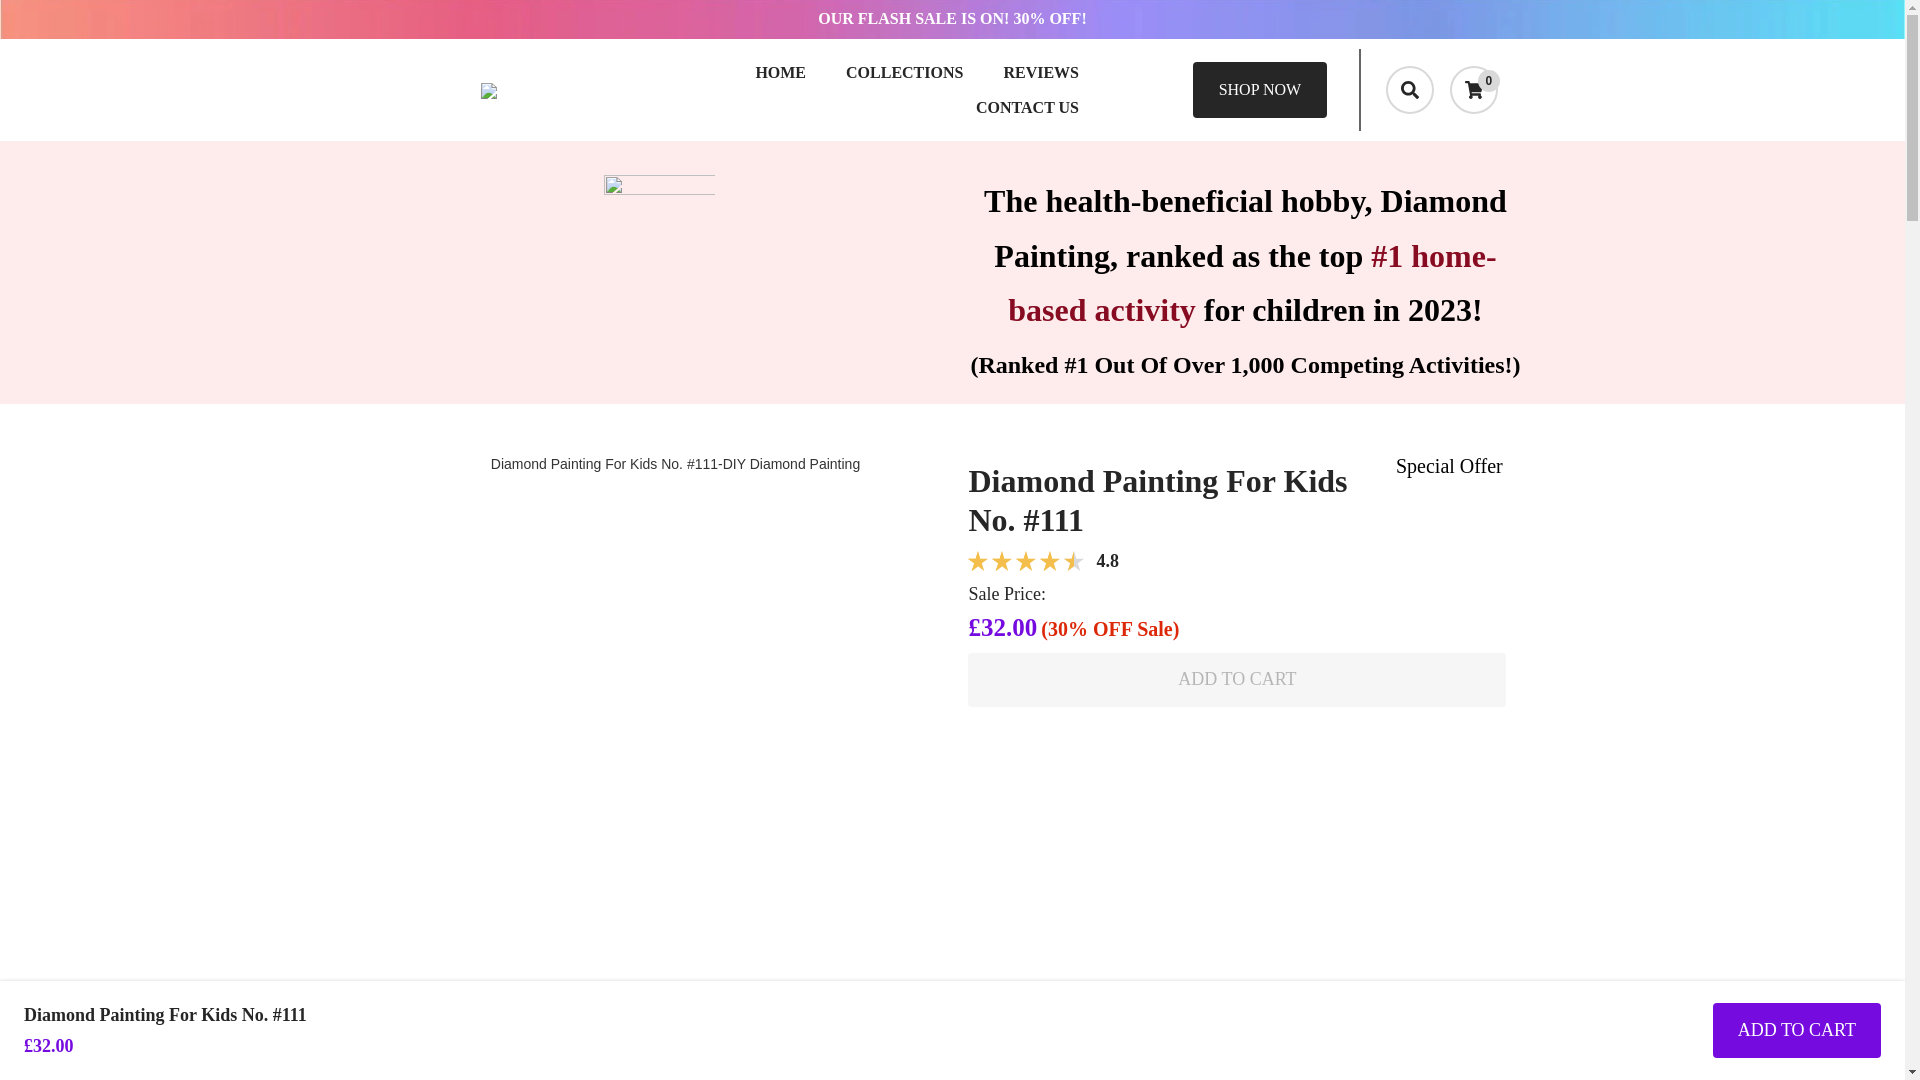  I want to click on Go to the next slide Next, so click(910, 1062).